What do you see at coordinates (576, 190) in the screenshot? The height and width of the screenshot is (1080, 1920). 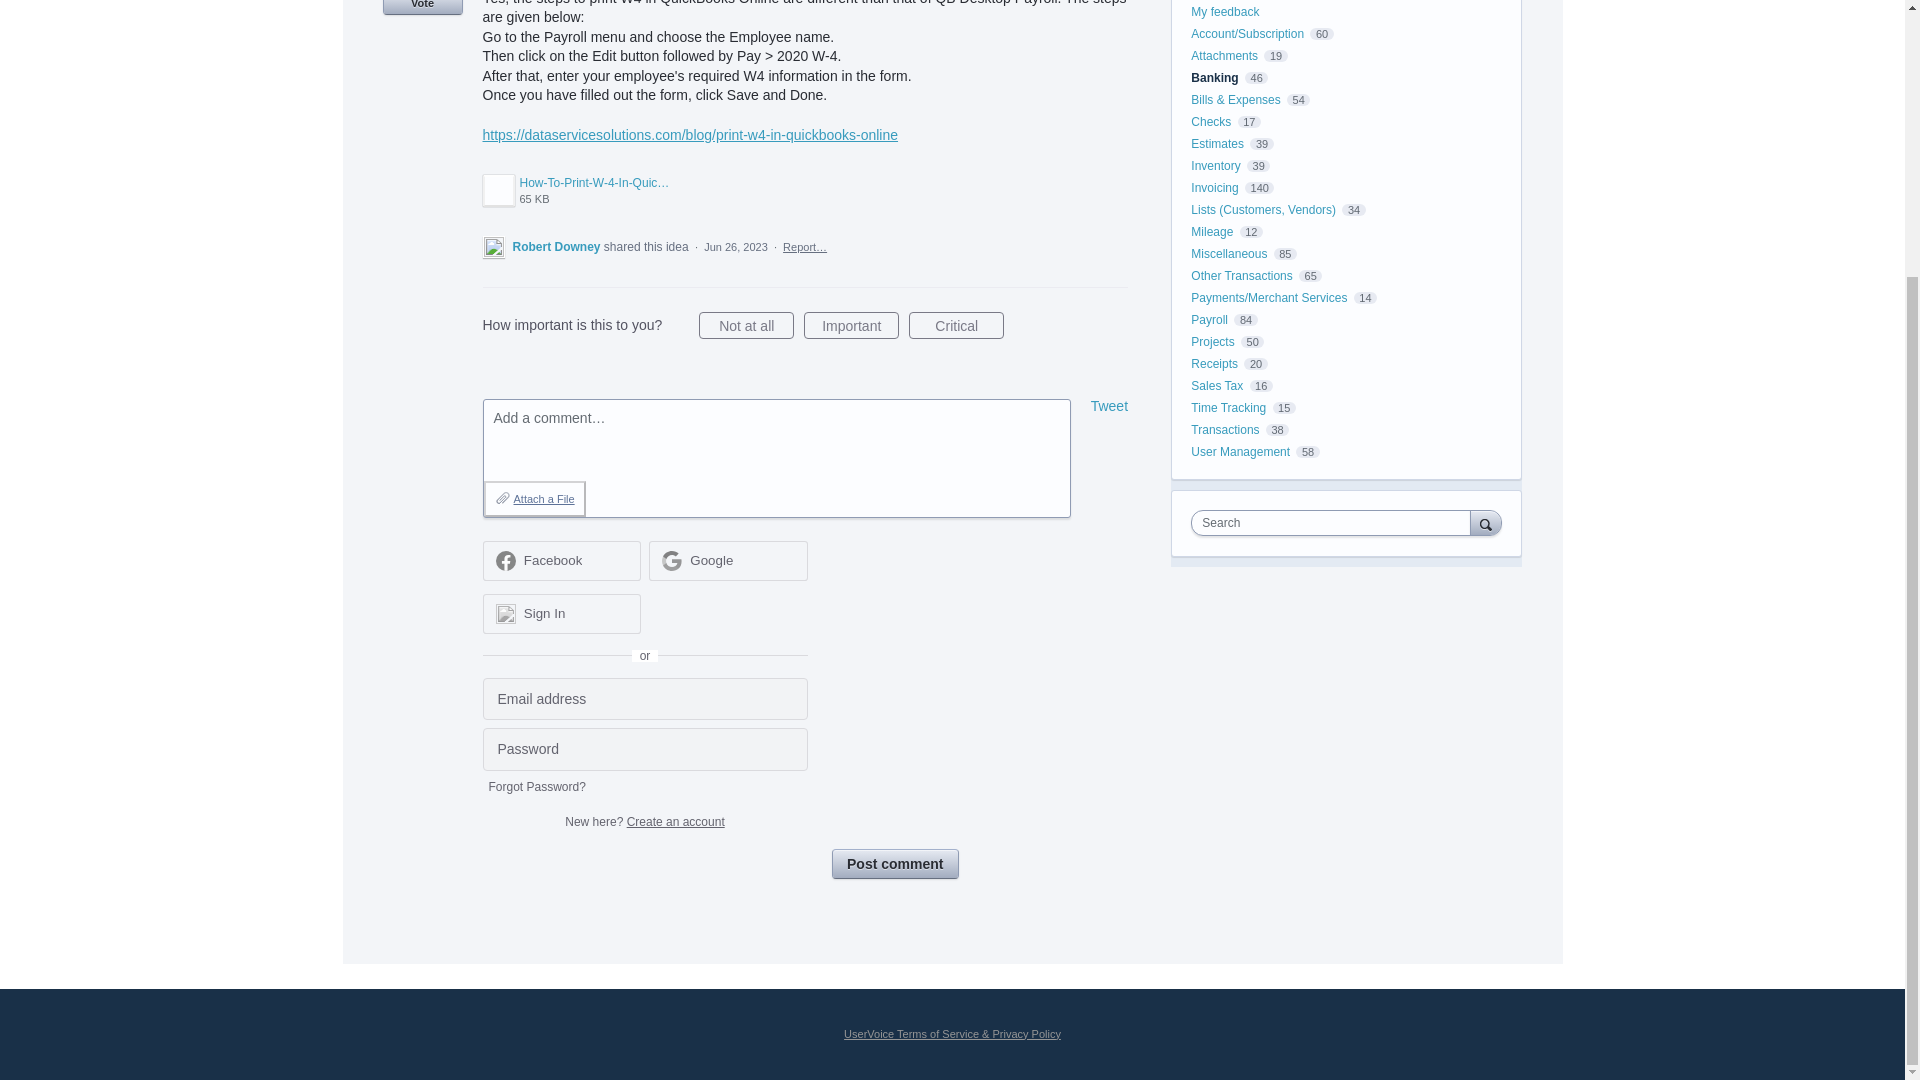 I see `View How-To-Print-W-4-In-QuickBooks-Online.jpg` at bounding box center [576, 190].